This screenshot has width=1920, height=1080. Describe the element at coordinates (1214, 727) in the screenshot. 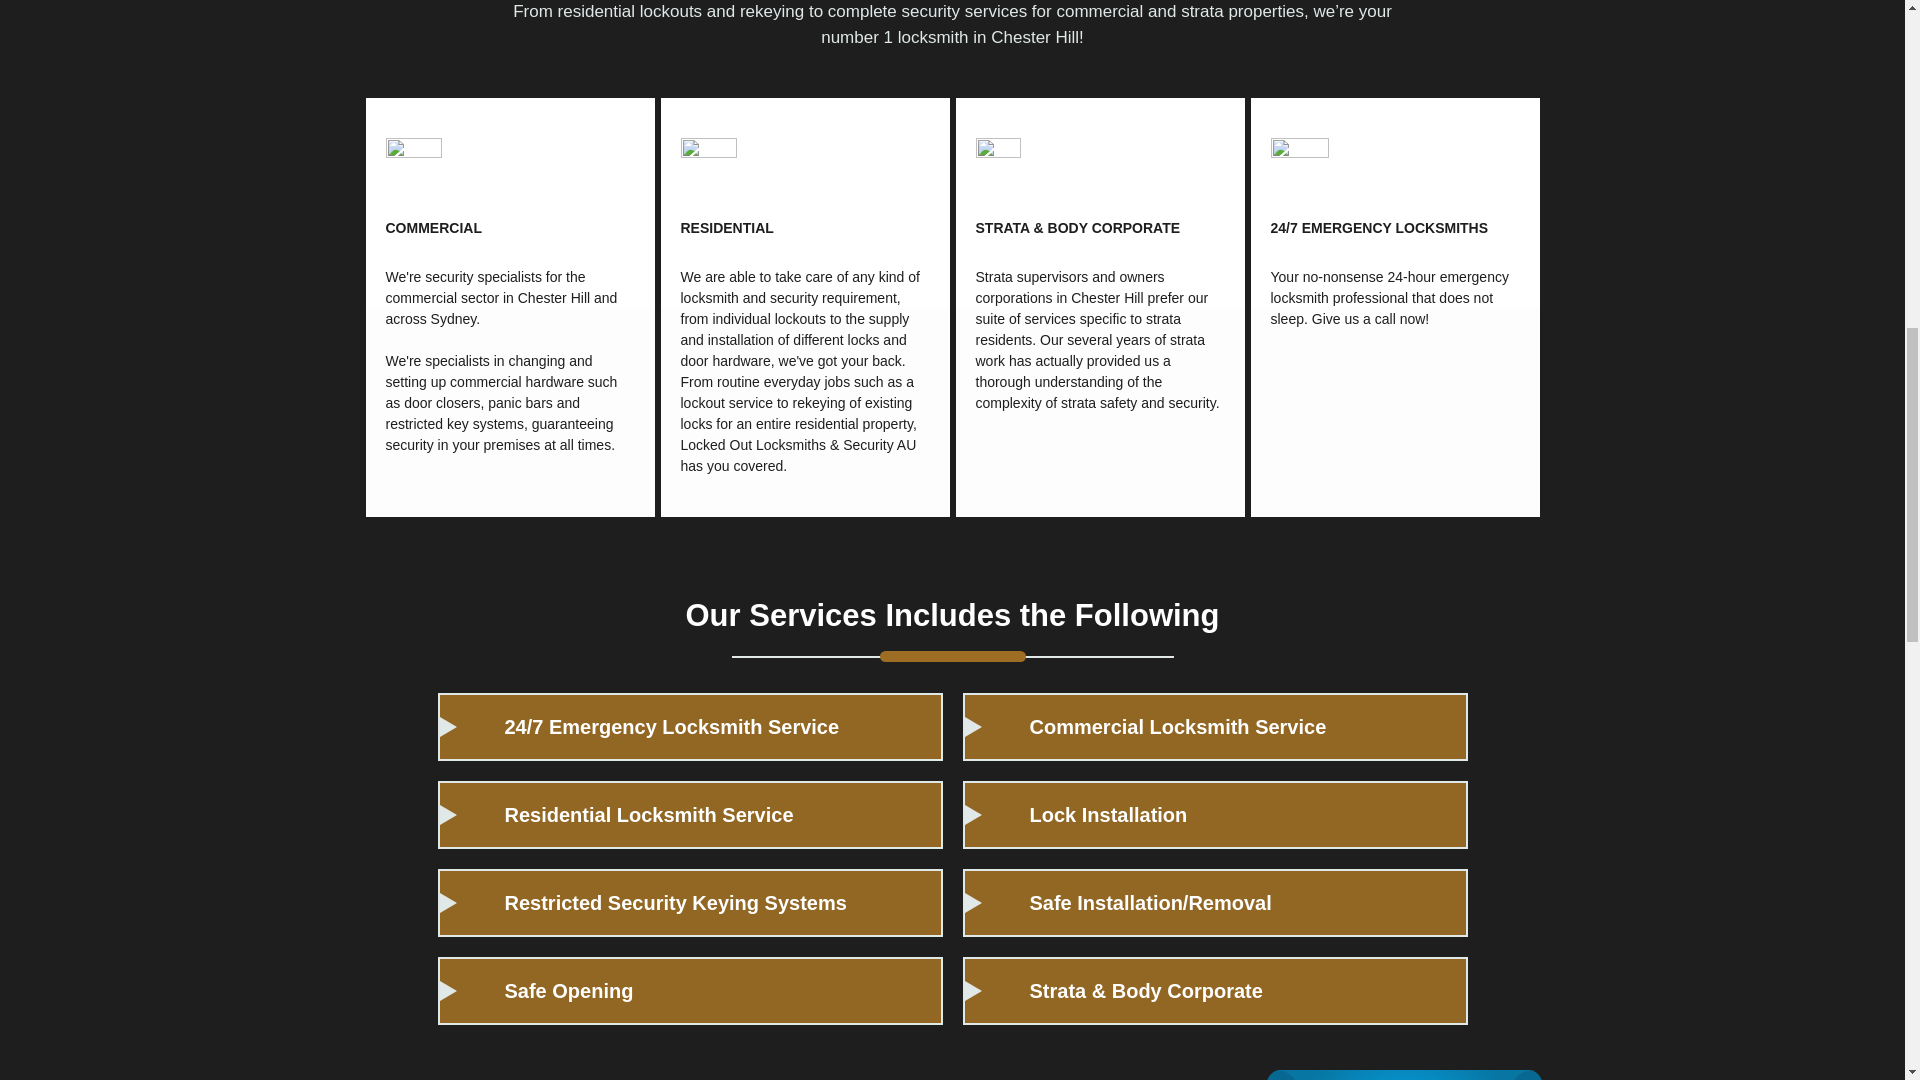

I see `Commercial Locksmith Service` at that location.